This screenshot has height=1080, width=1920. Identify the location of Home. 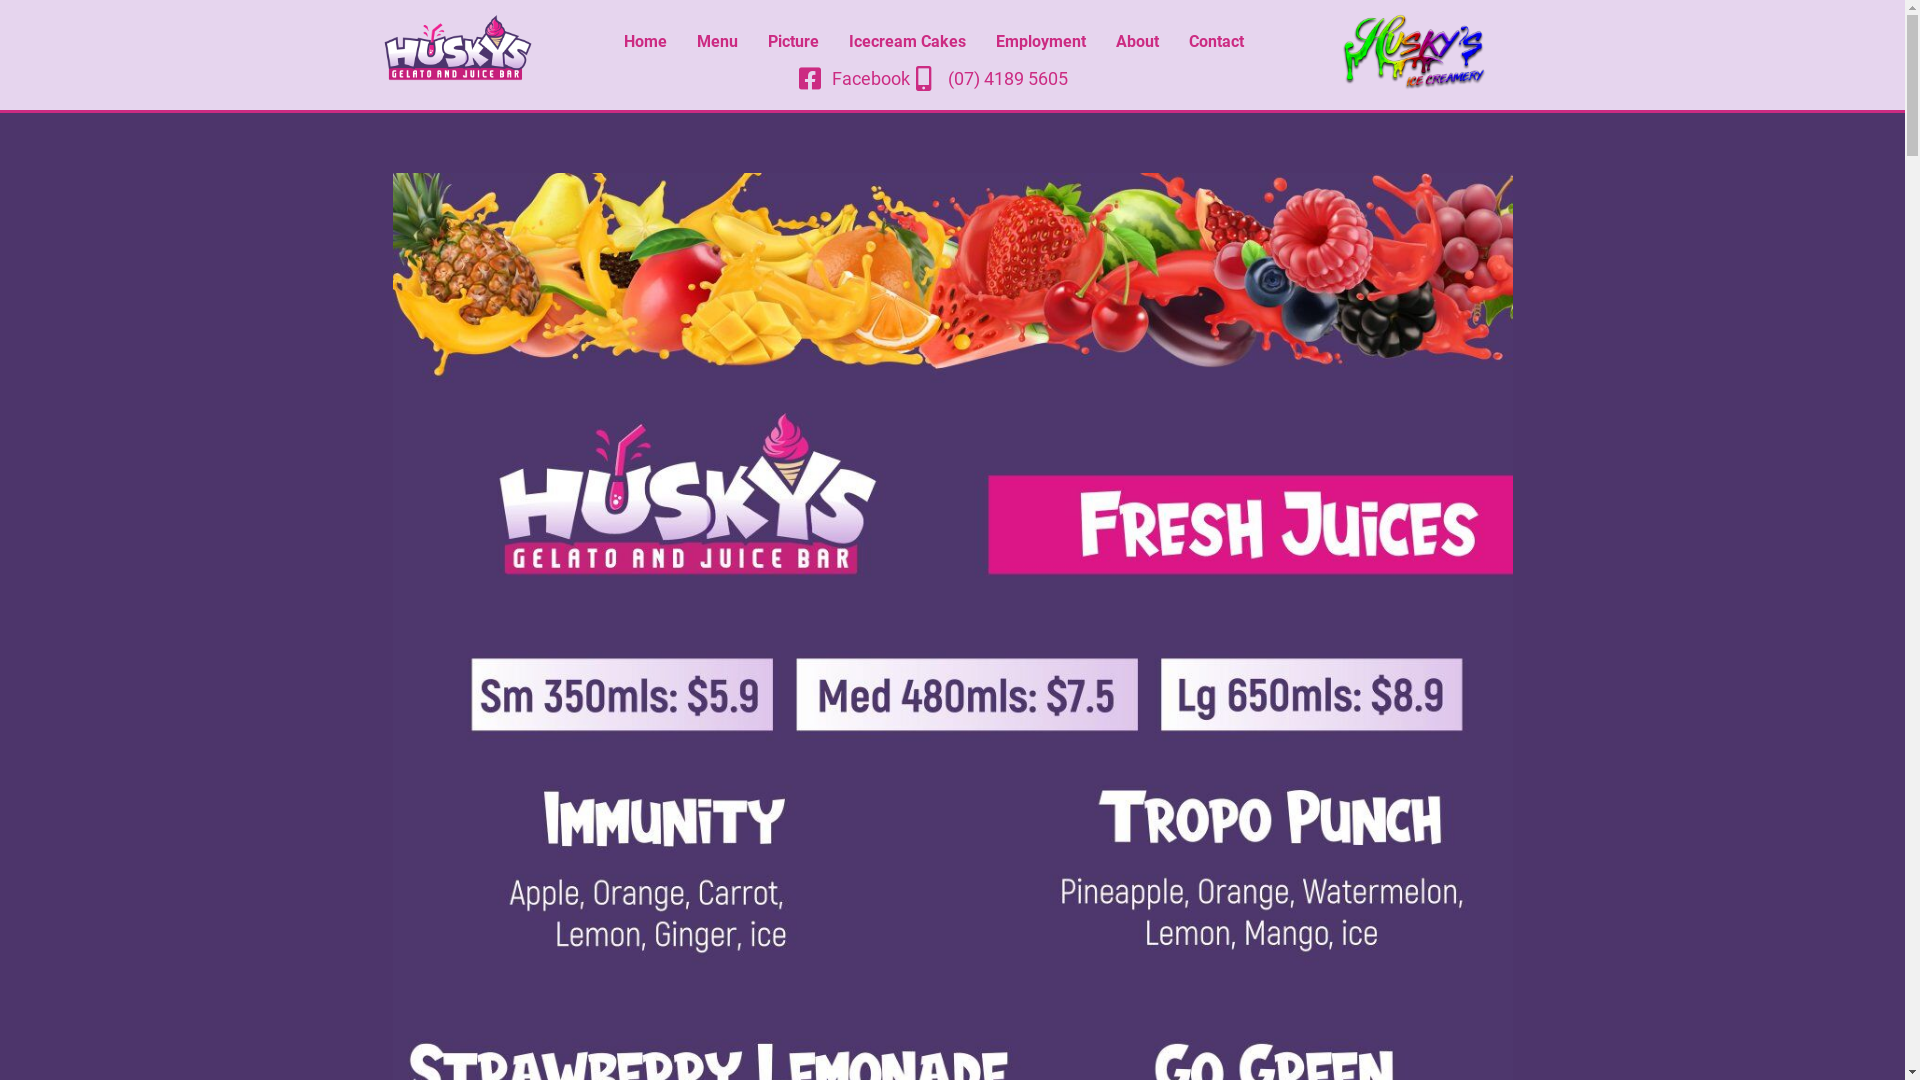
(646, 41).